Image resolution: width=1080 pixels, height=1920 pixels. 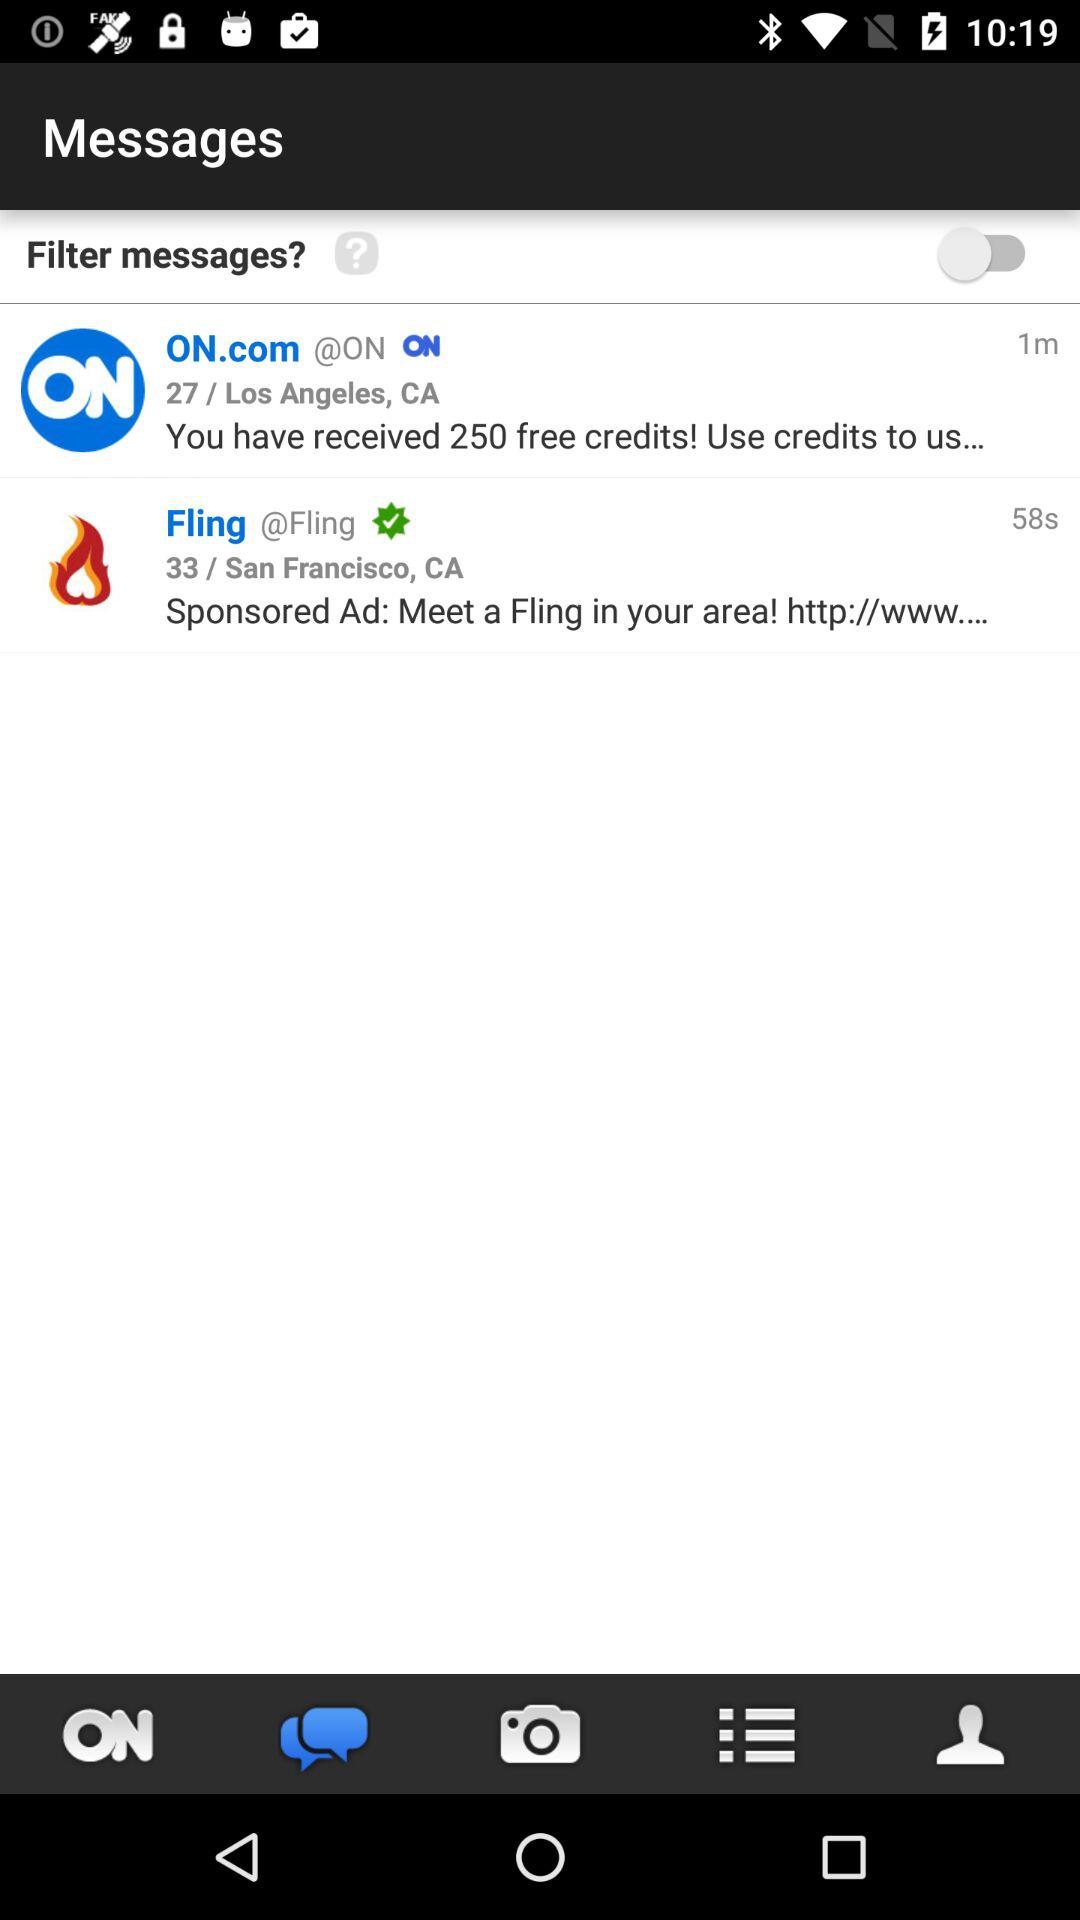 What do you see at coordinates (540, 1734) in the screenshot?
I see `take picture` at bounding box center [540, 1734].